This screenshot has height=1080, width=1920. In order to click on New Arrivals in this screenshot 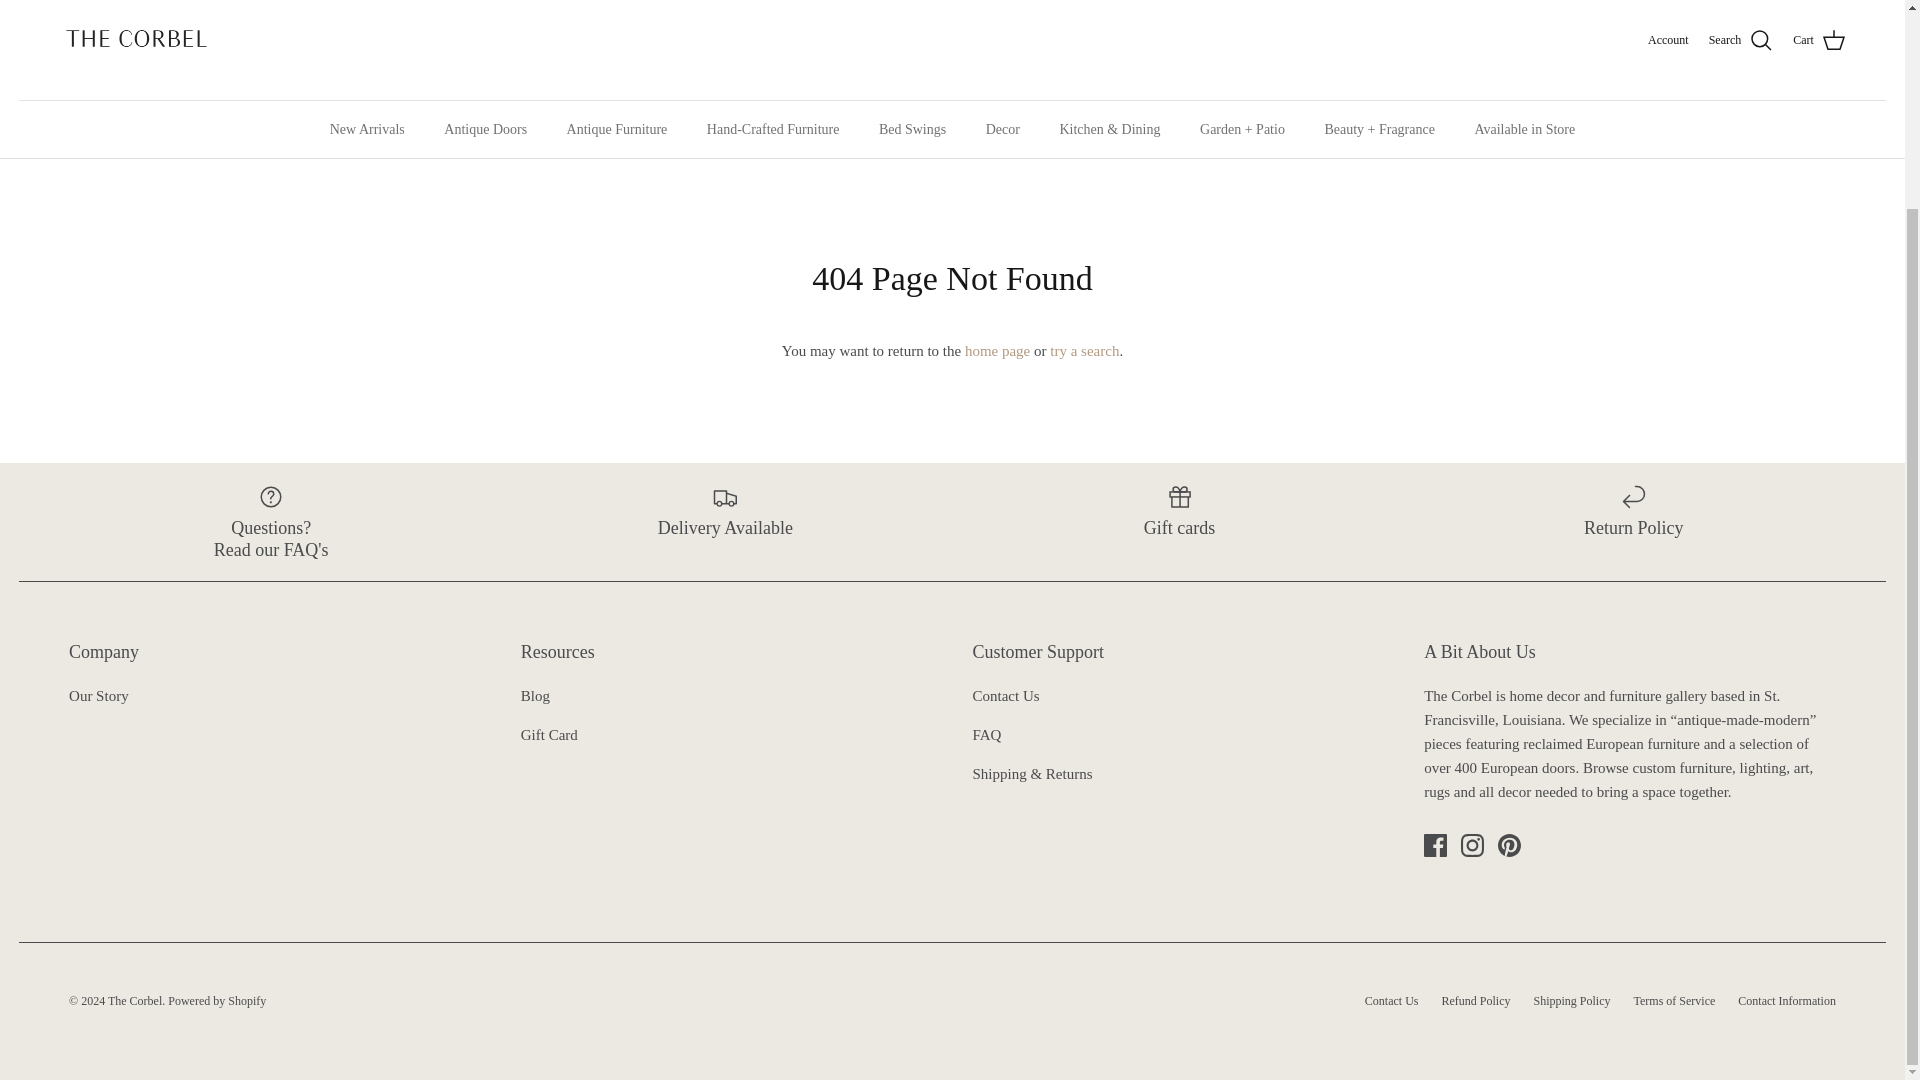, I will do `click(366, 129)`.